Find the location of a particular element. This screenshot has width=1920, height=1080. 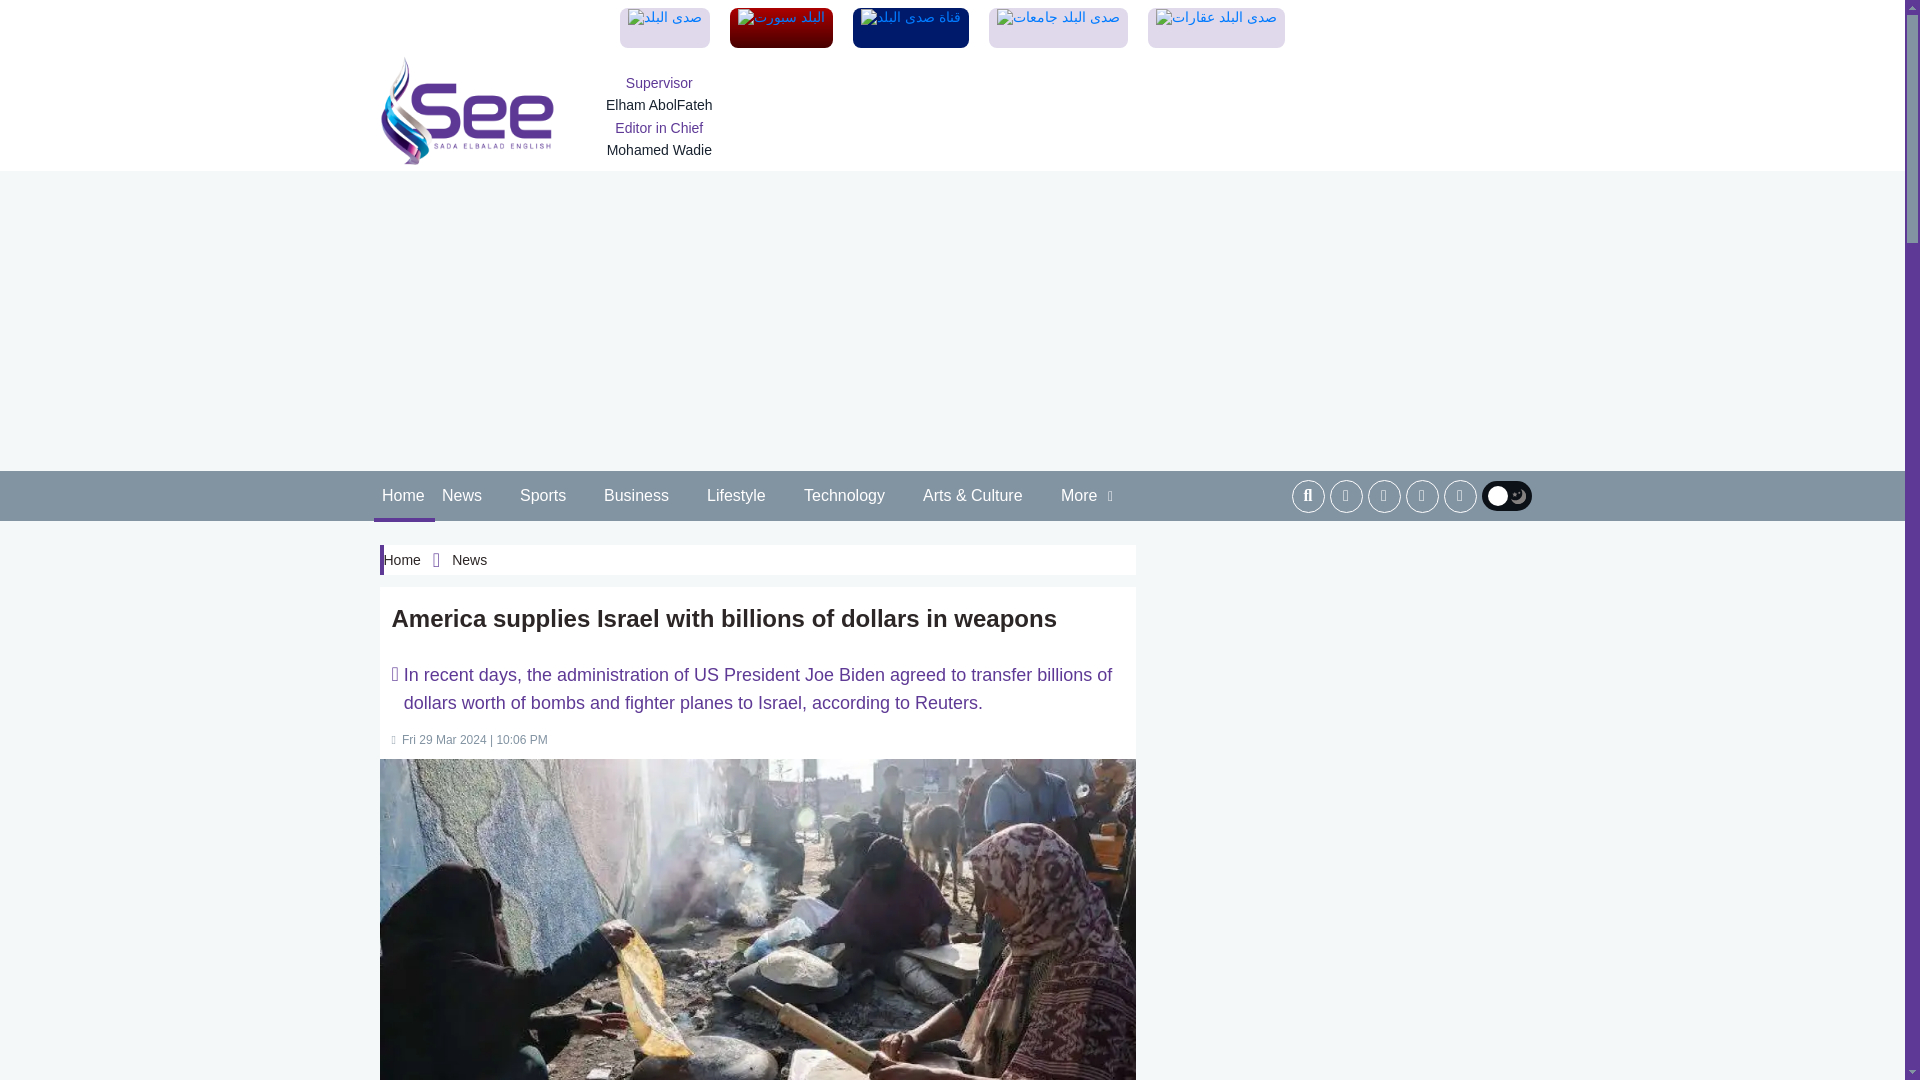

Lifestyle is located at coordinates (736, 496).